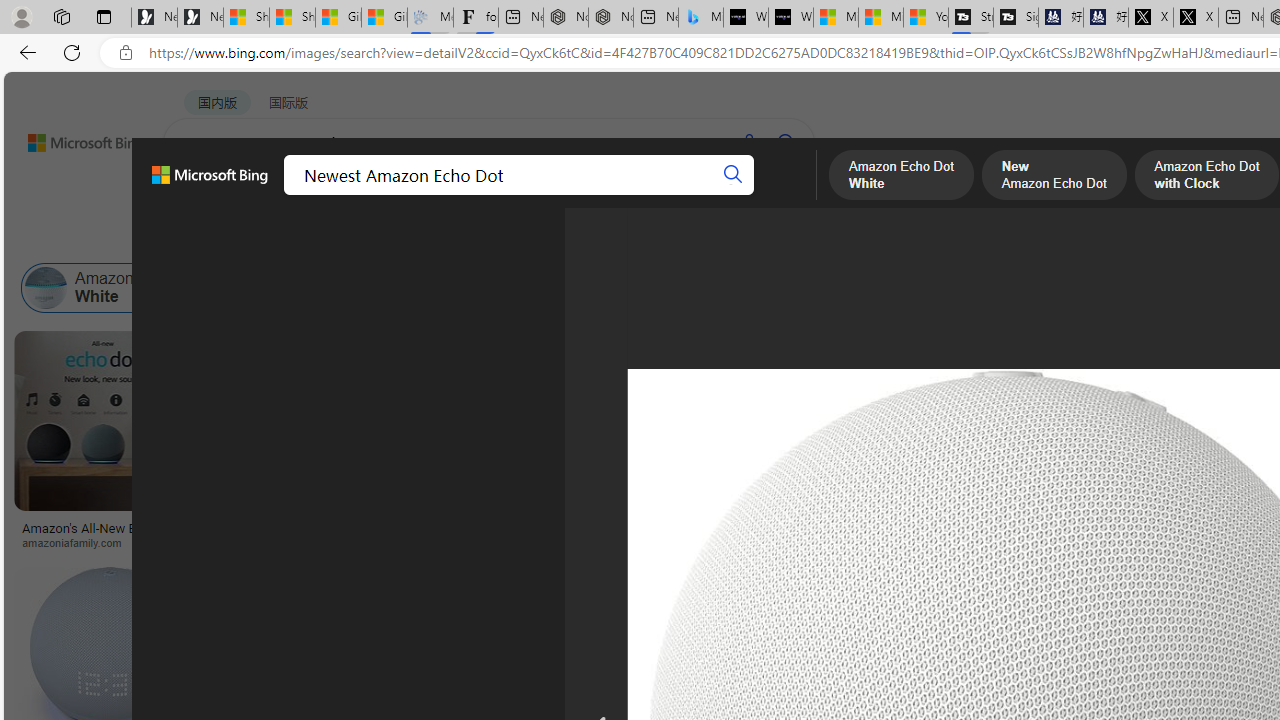 The width and height of the screenshot is (1280, 720). Describe the element at coordinates (209, 183) in the screenshot. I see `Microsoft Bing, Back to Bing search` at that location.